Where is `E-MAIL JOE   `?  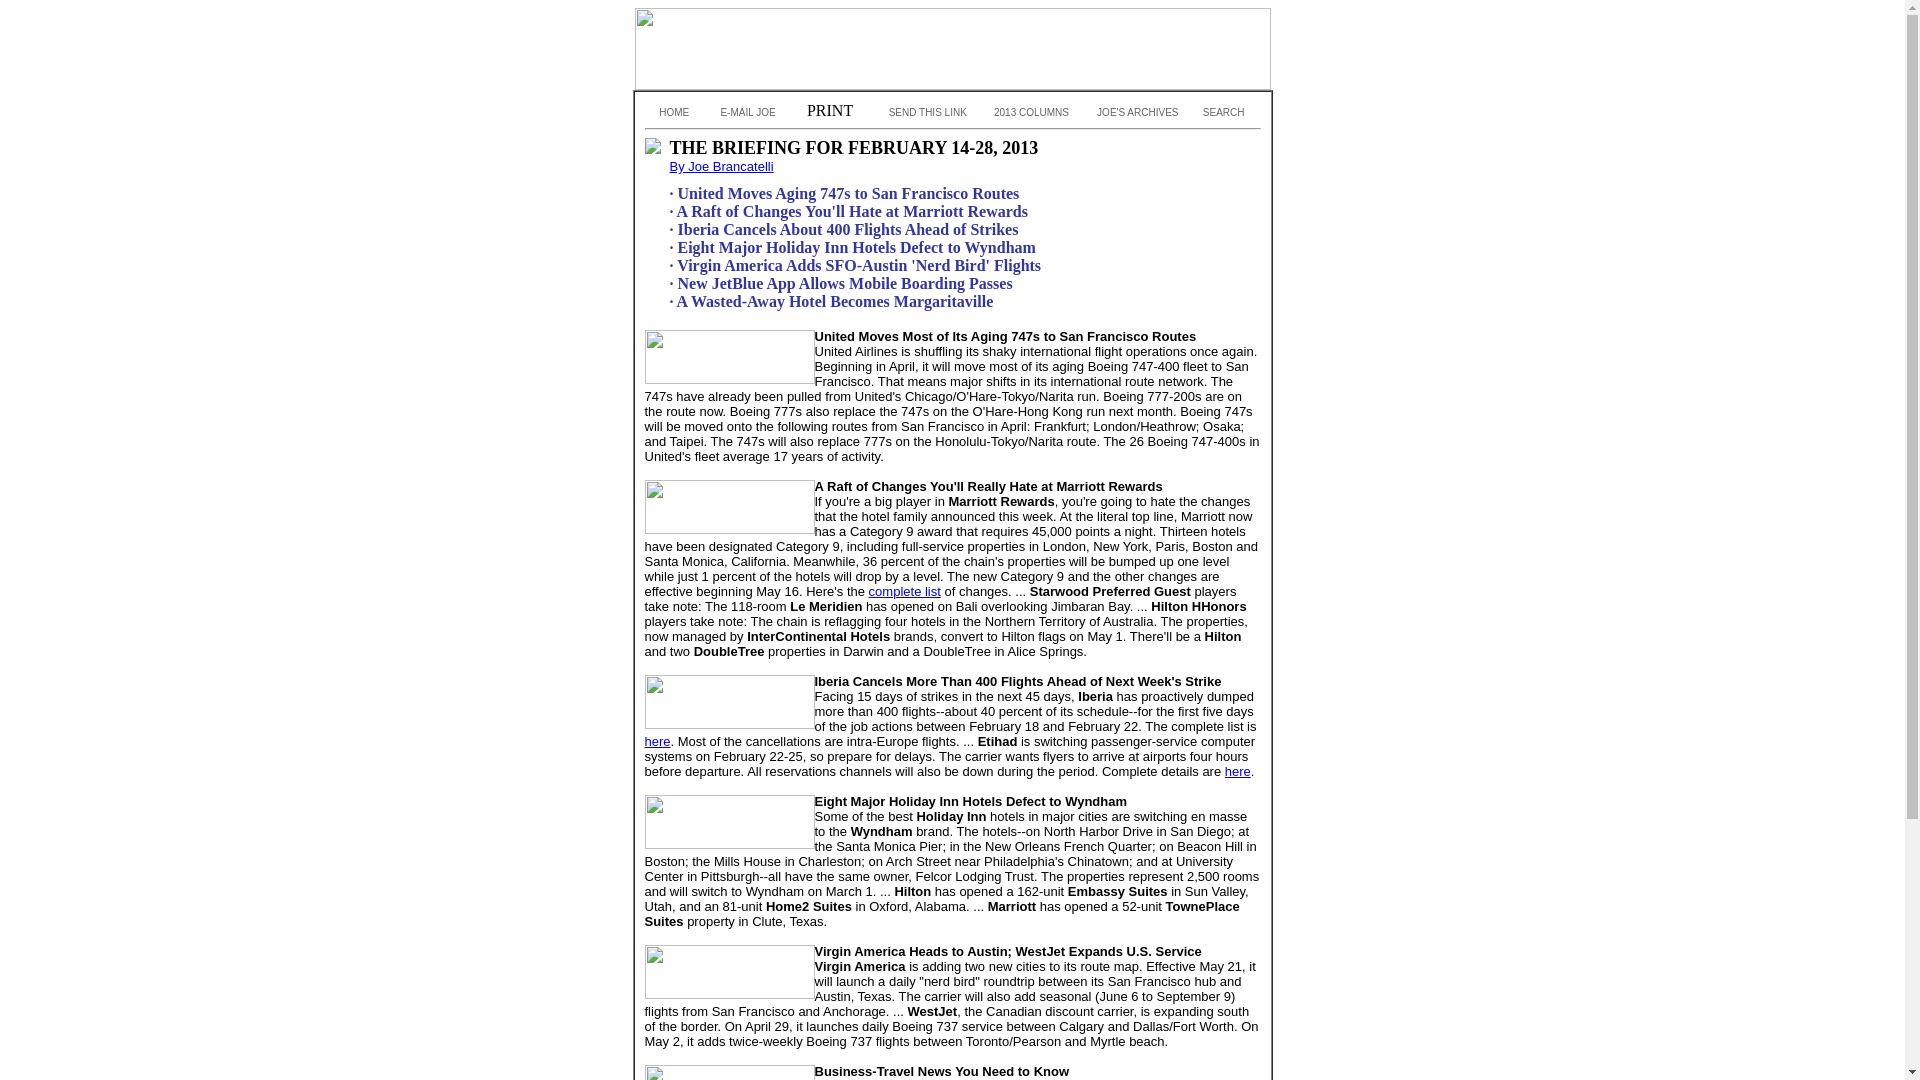 E-MAIL JOE    is located at coordinates (742, 112).